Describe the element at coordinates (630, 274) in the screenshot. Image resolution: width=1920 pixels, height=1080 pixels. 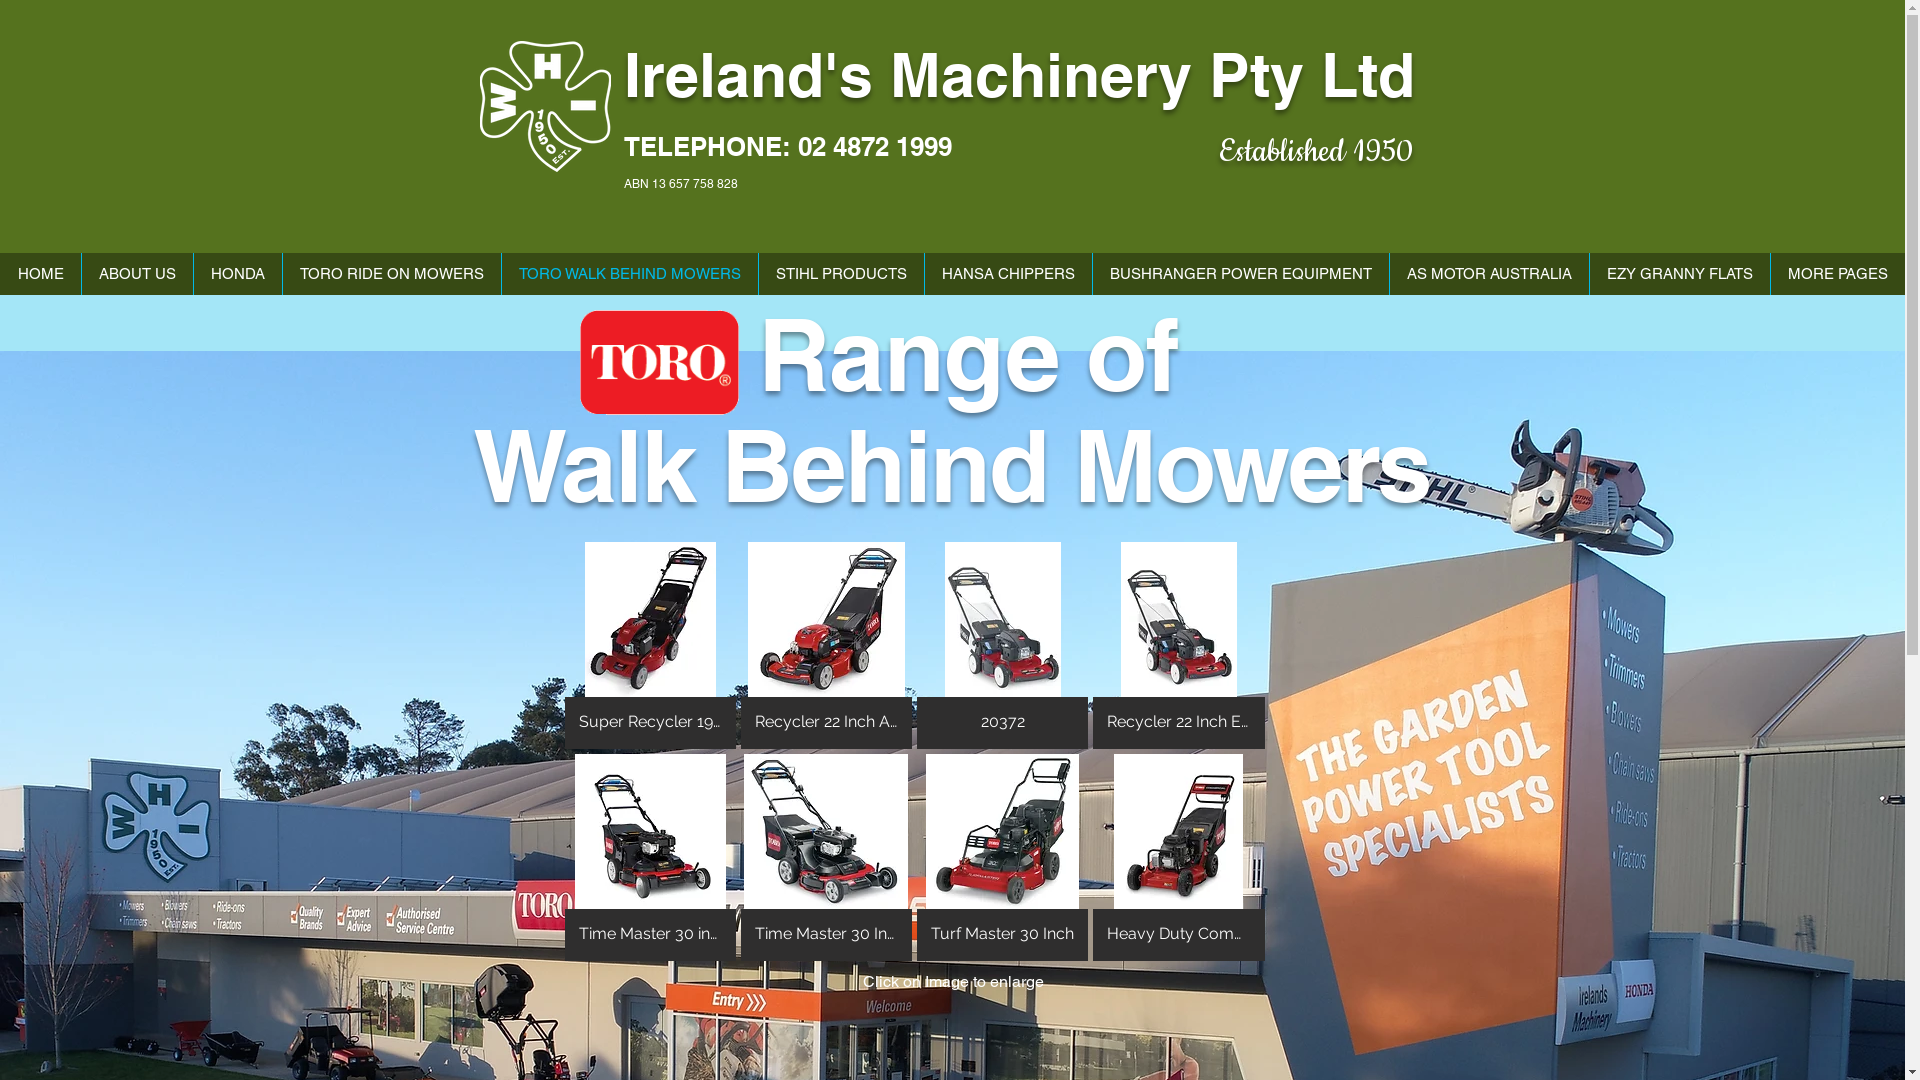
I see `TORO WALK BEHIND MOWERS` at that location.